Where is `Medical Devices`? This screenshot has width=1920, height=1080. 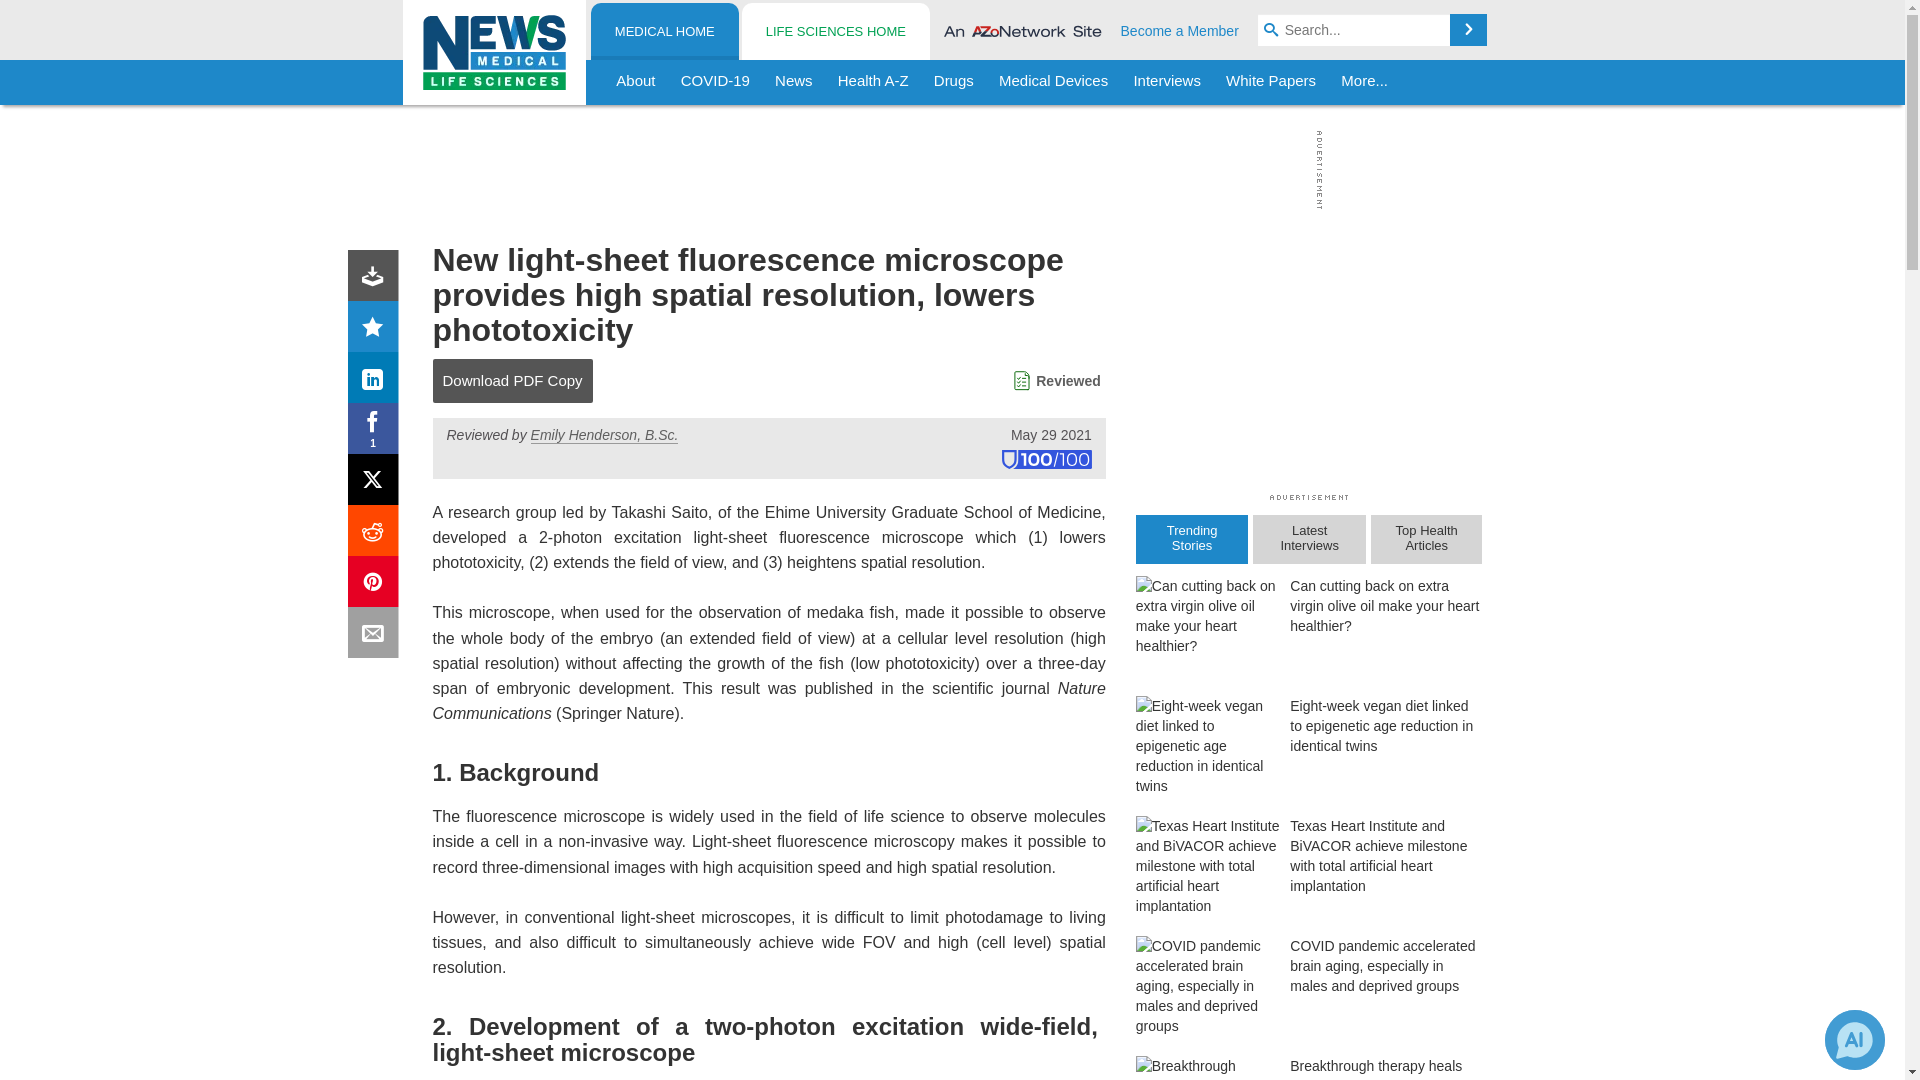 Medical Devices is located at coordinates (1052, 82).